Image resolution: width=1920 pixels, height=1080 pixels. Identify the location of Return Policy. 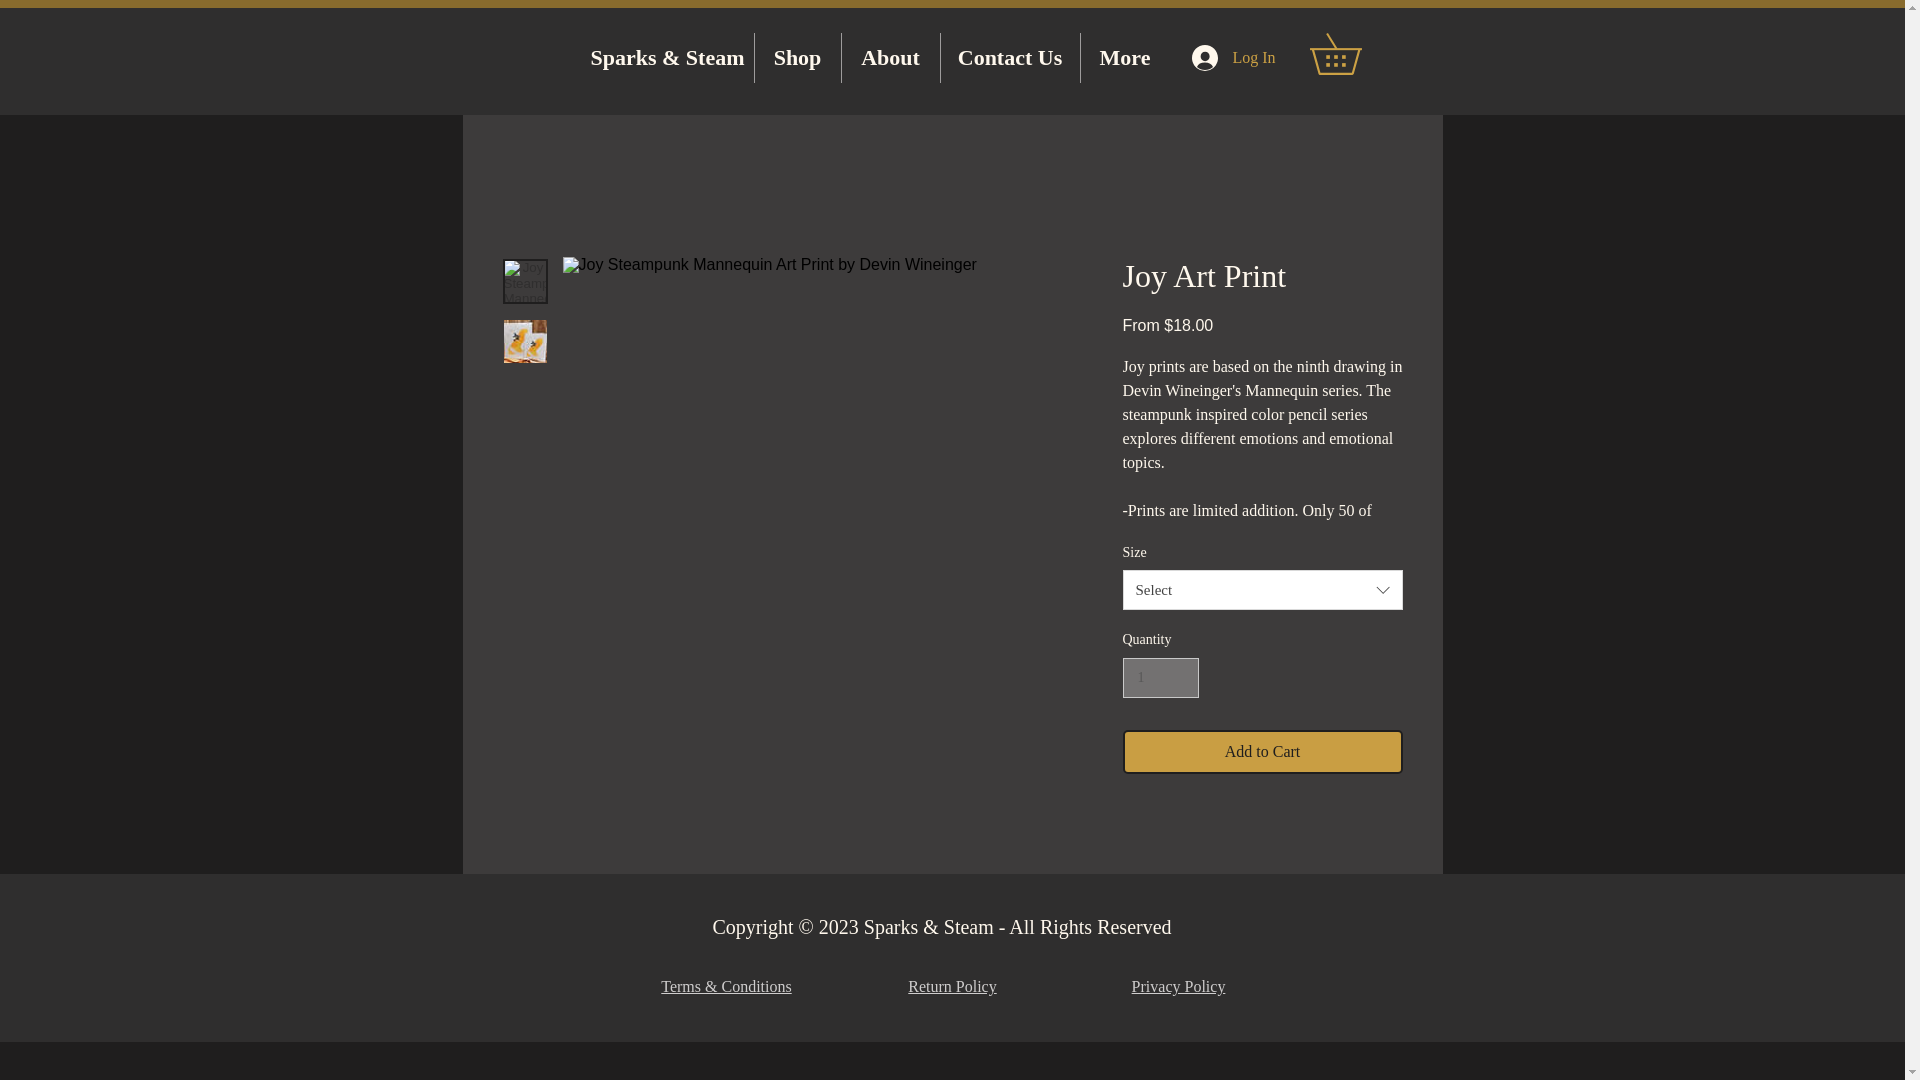
(952, 986).